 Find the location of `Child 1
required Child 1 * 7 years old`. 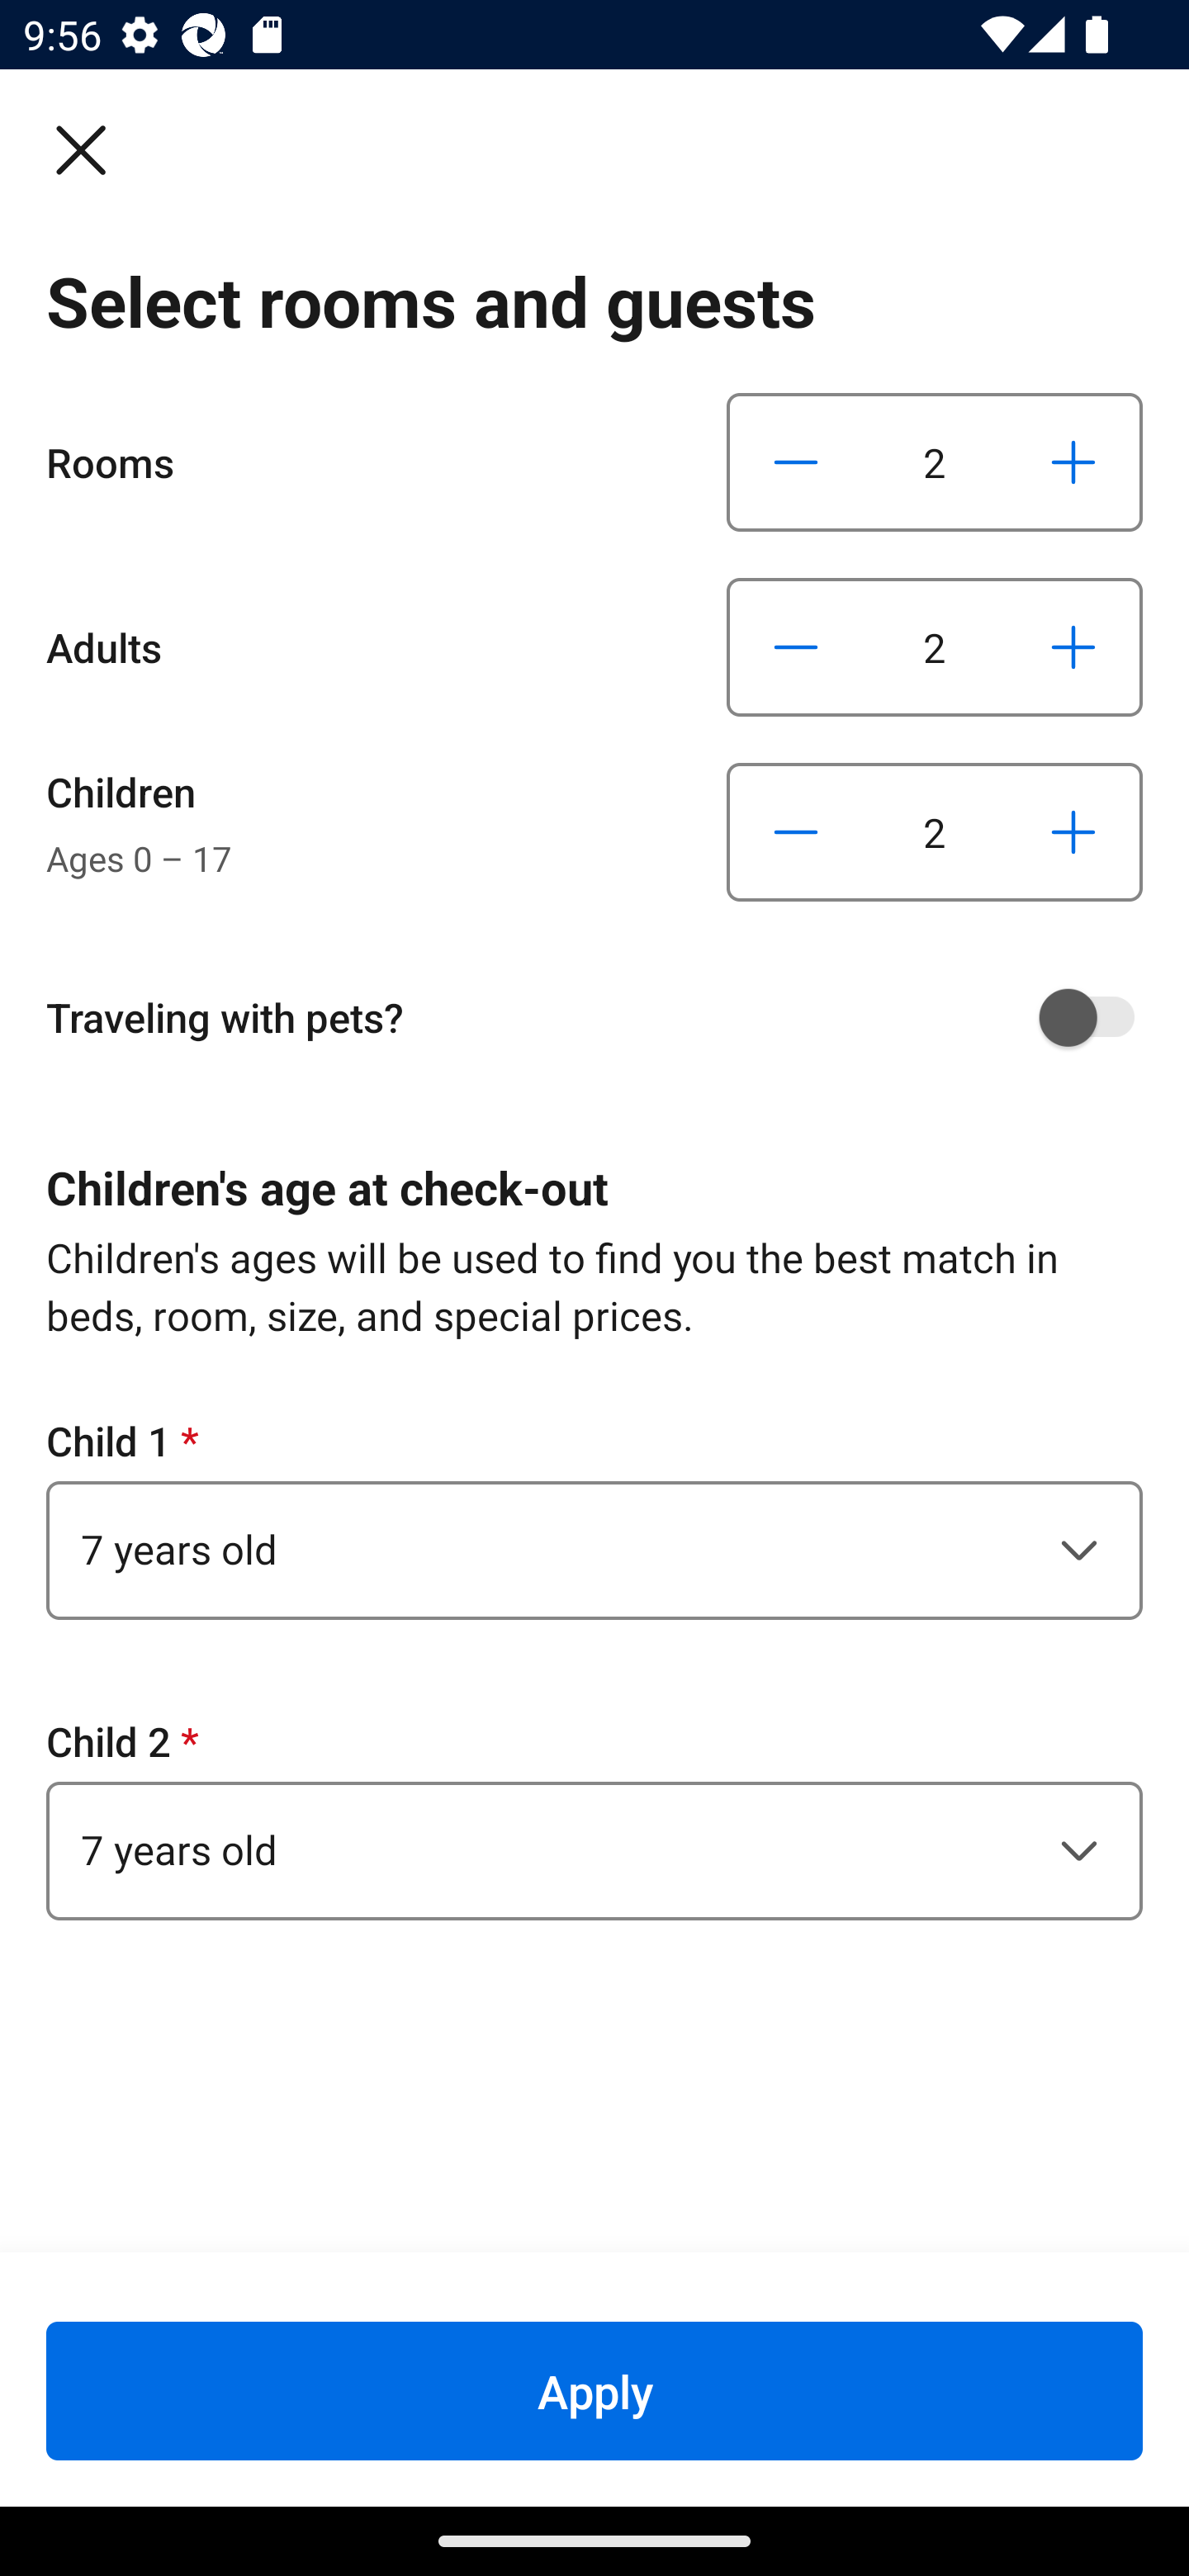

Child 1
required Child 1 * 7 years old is located at coordinates (594, 1516).